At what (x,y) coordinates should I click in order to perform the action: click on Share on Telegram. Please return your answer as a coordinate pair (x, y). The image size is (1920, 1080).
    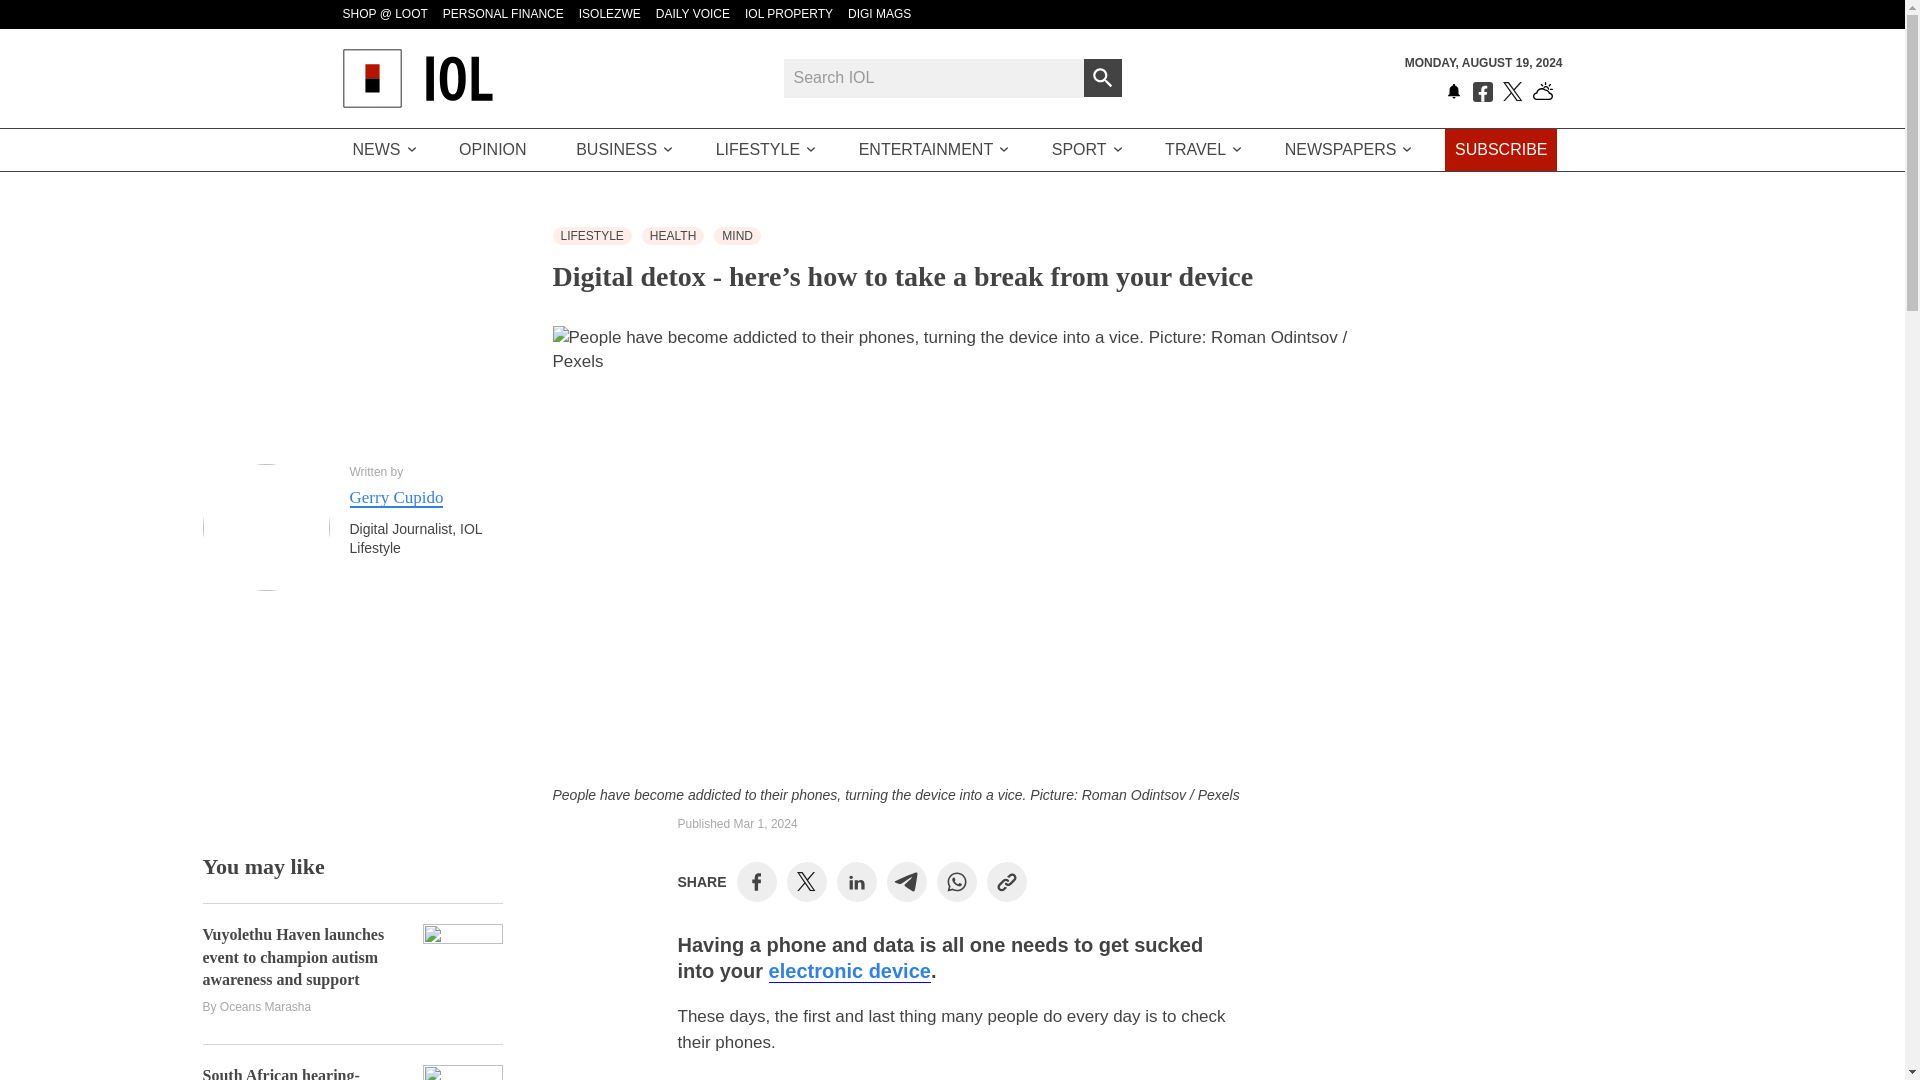
    Looking at the image, I should click on (906, 881).